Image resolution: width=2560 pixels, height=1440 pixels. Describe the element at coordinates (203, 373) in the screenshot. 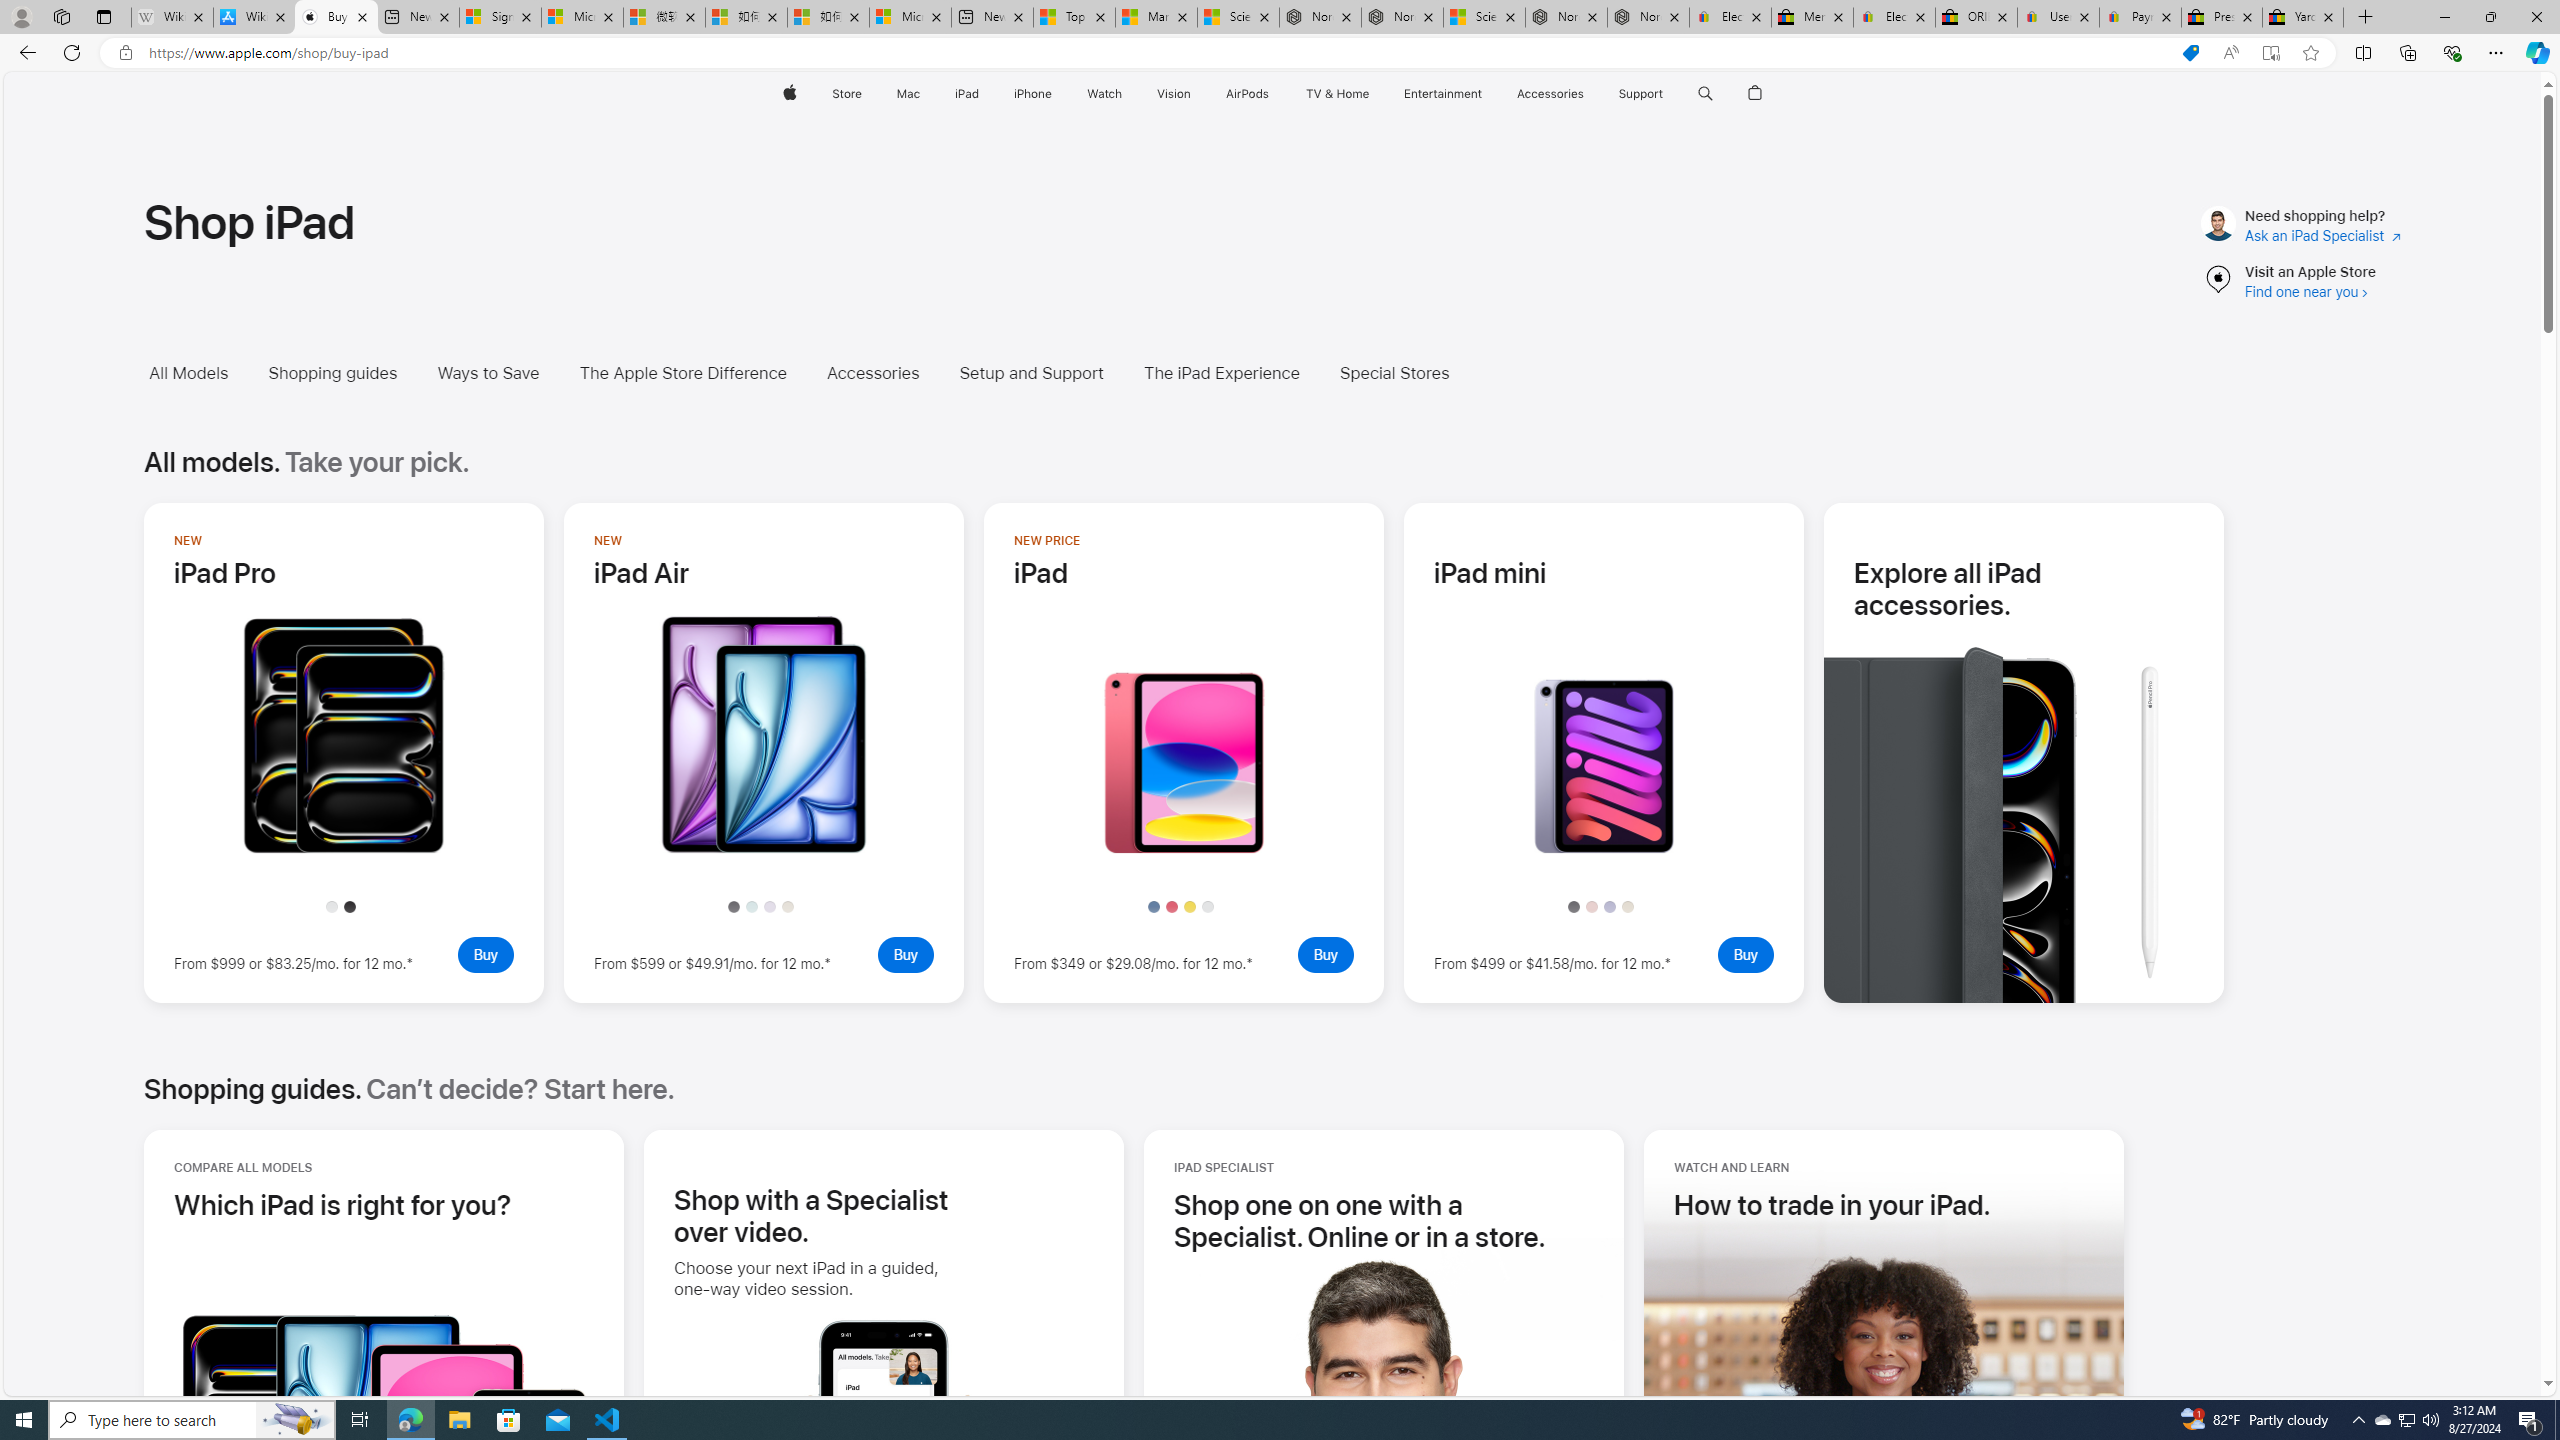

I see `All Models` at that location.